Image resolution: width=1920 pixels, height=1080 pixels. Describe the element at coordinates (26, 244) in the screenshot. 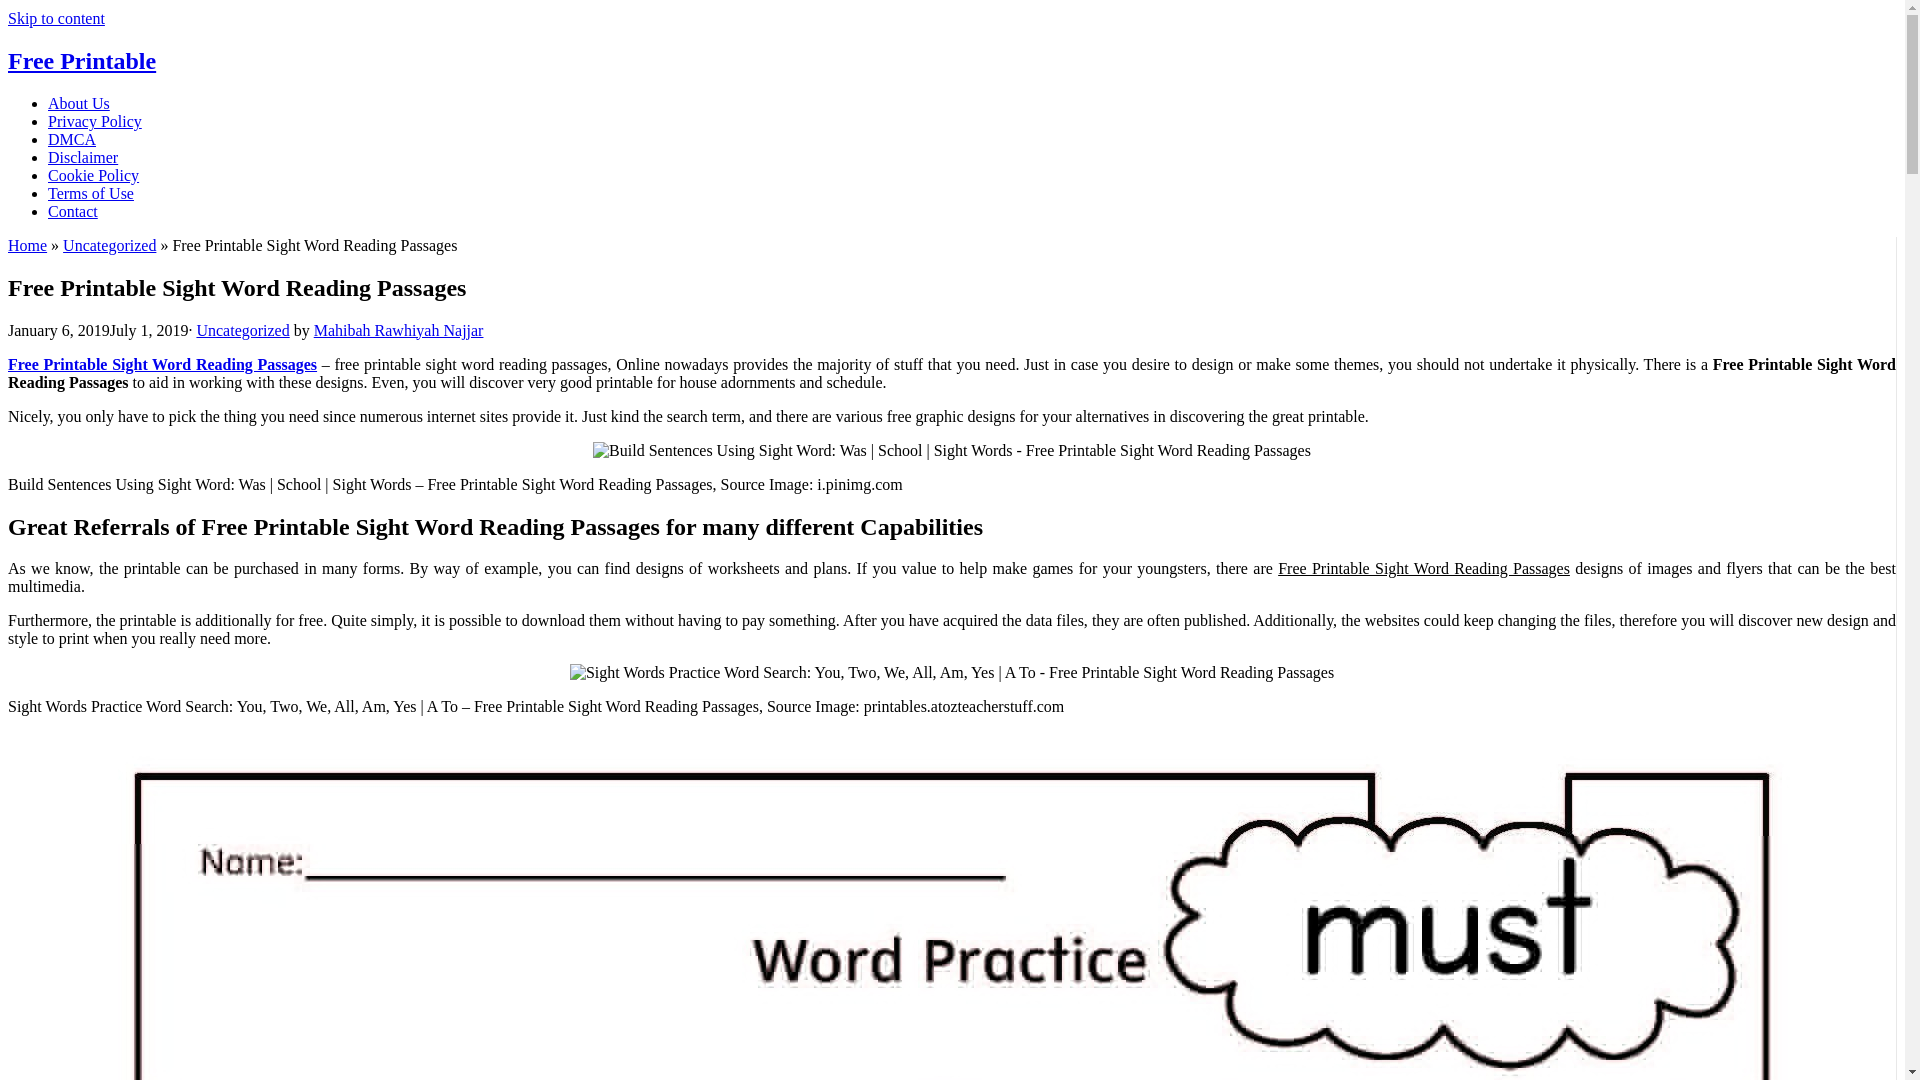

I see `Home` at that location.